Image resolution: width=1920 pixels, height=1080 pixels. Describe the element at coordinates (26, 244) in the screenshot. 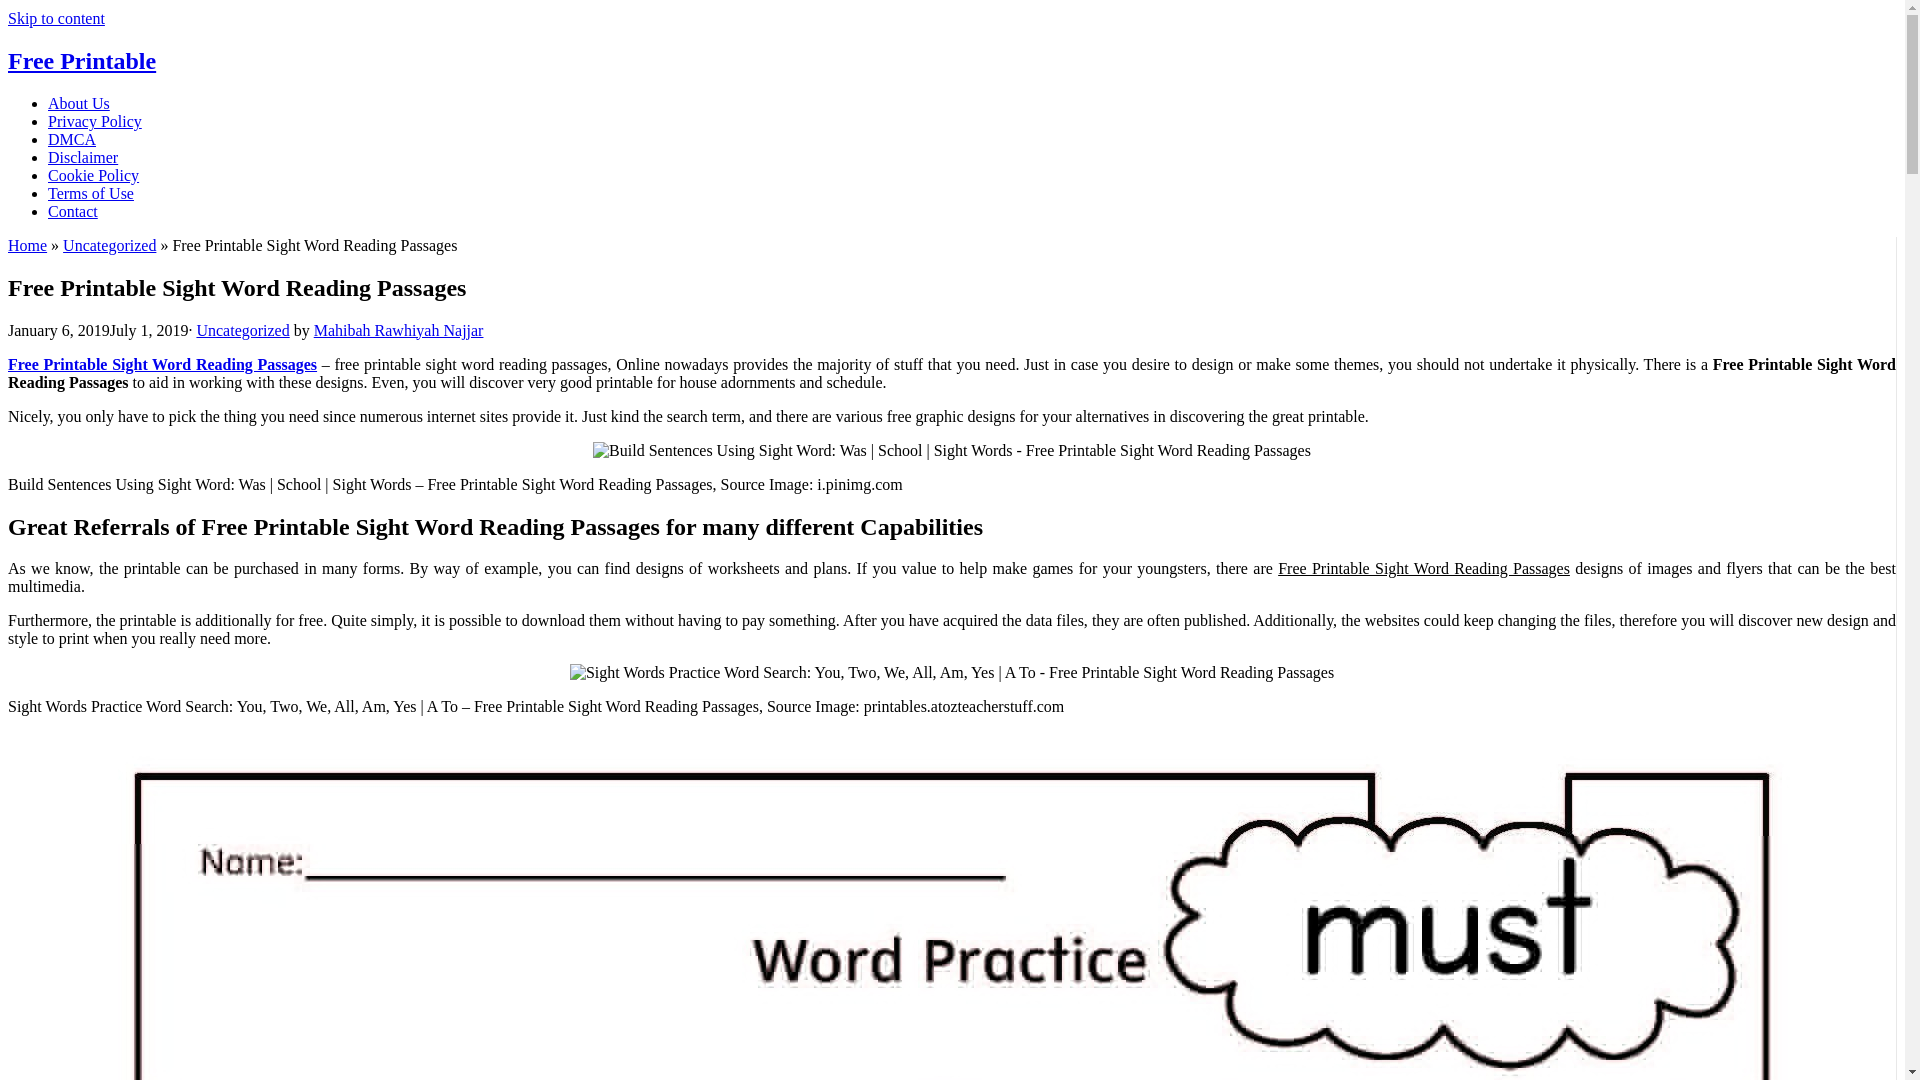

I see `Home` at that location.